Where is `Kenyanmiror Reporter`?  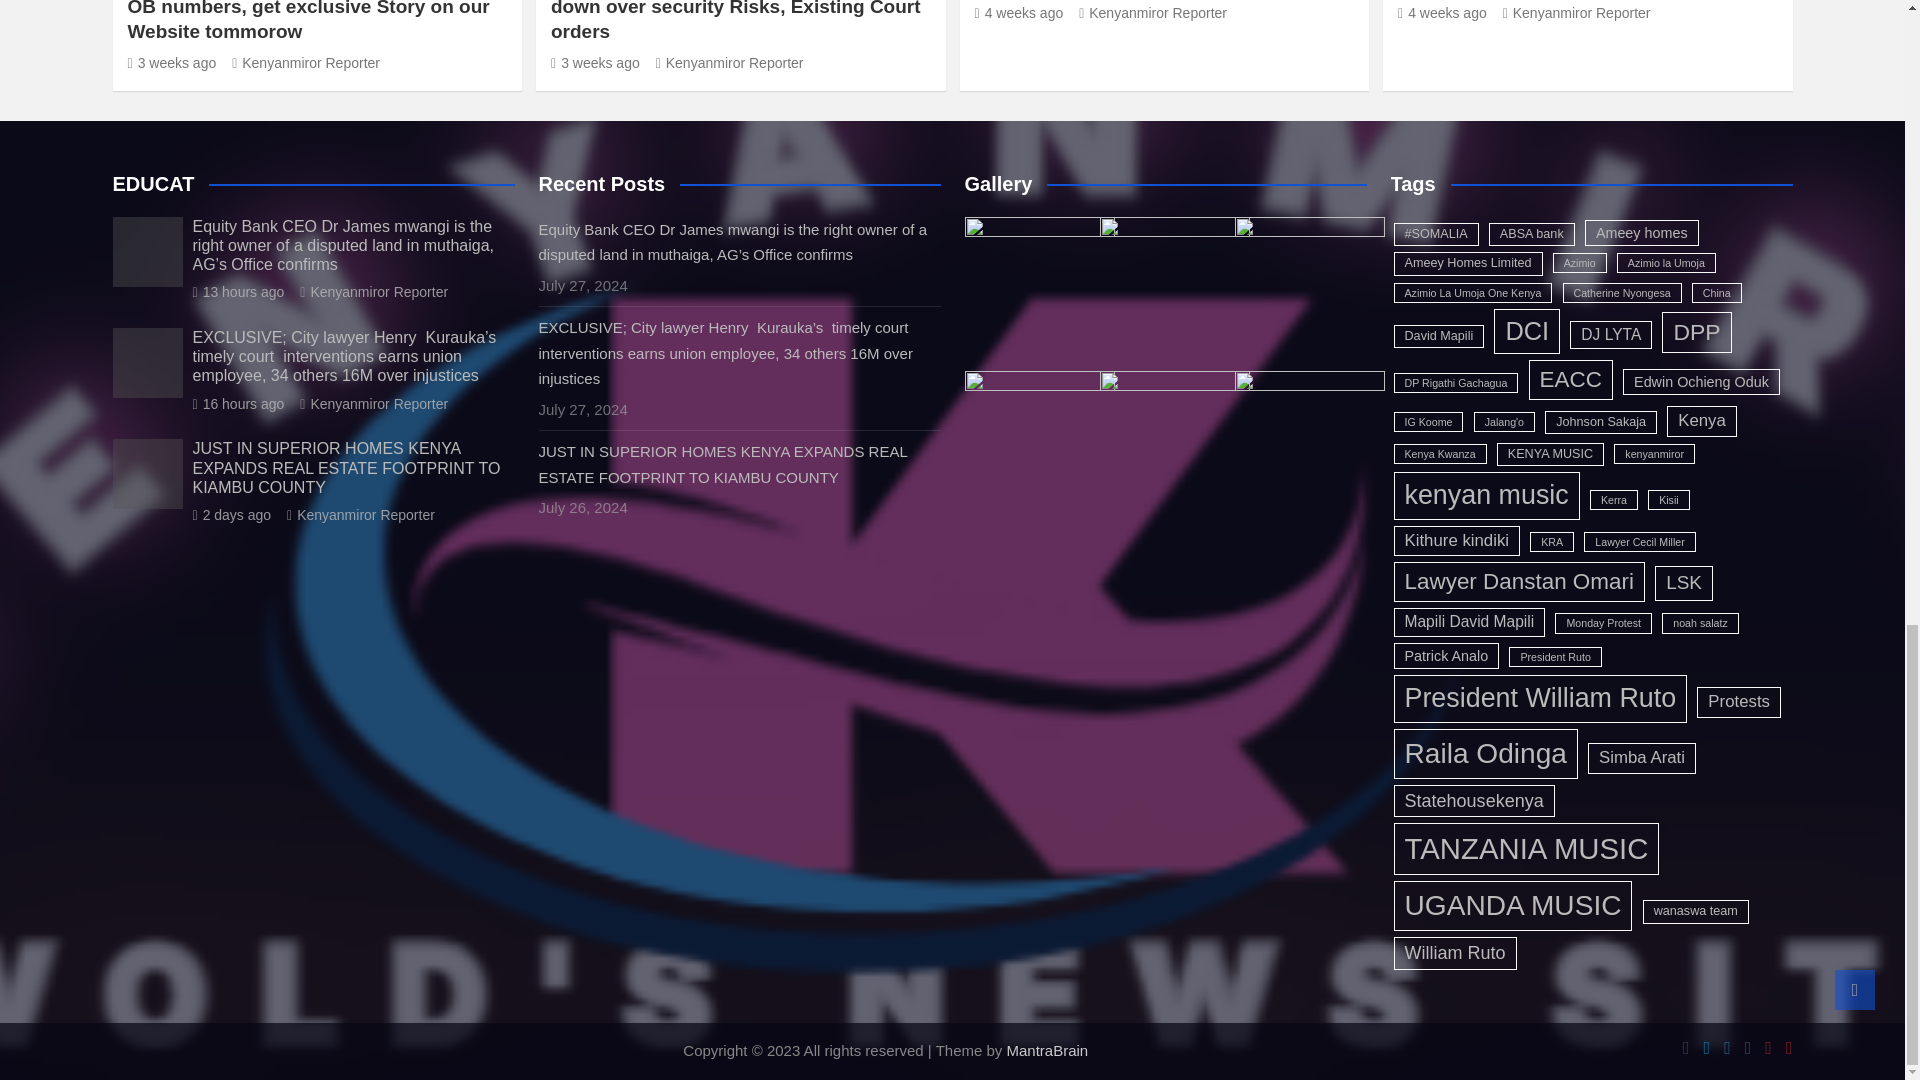 Kenyanmiror Reporter is located at coordinates (306, 63).